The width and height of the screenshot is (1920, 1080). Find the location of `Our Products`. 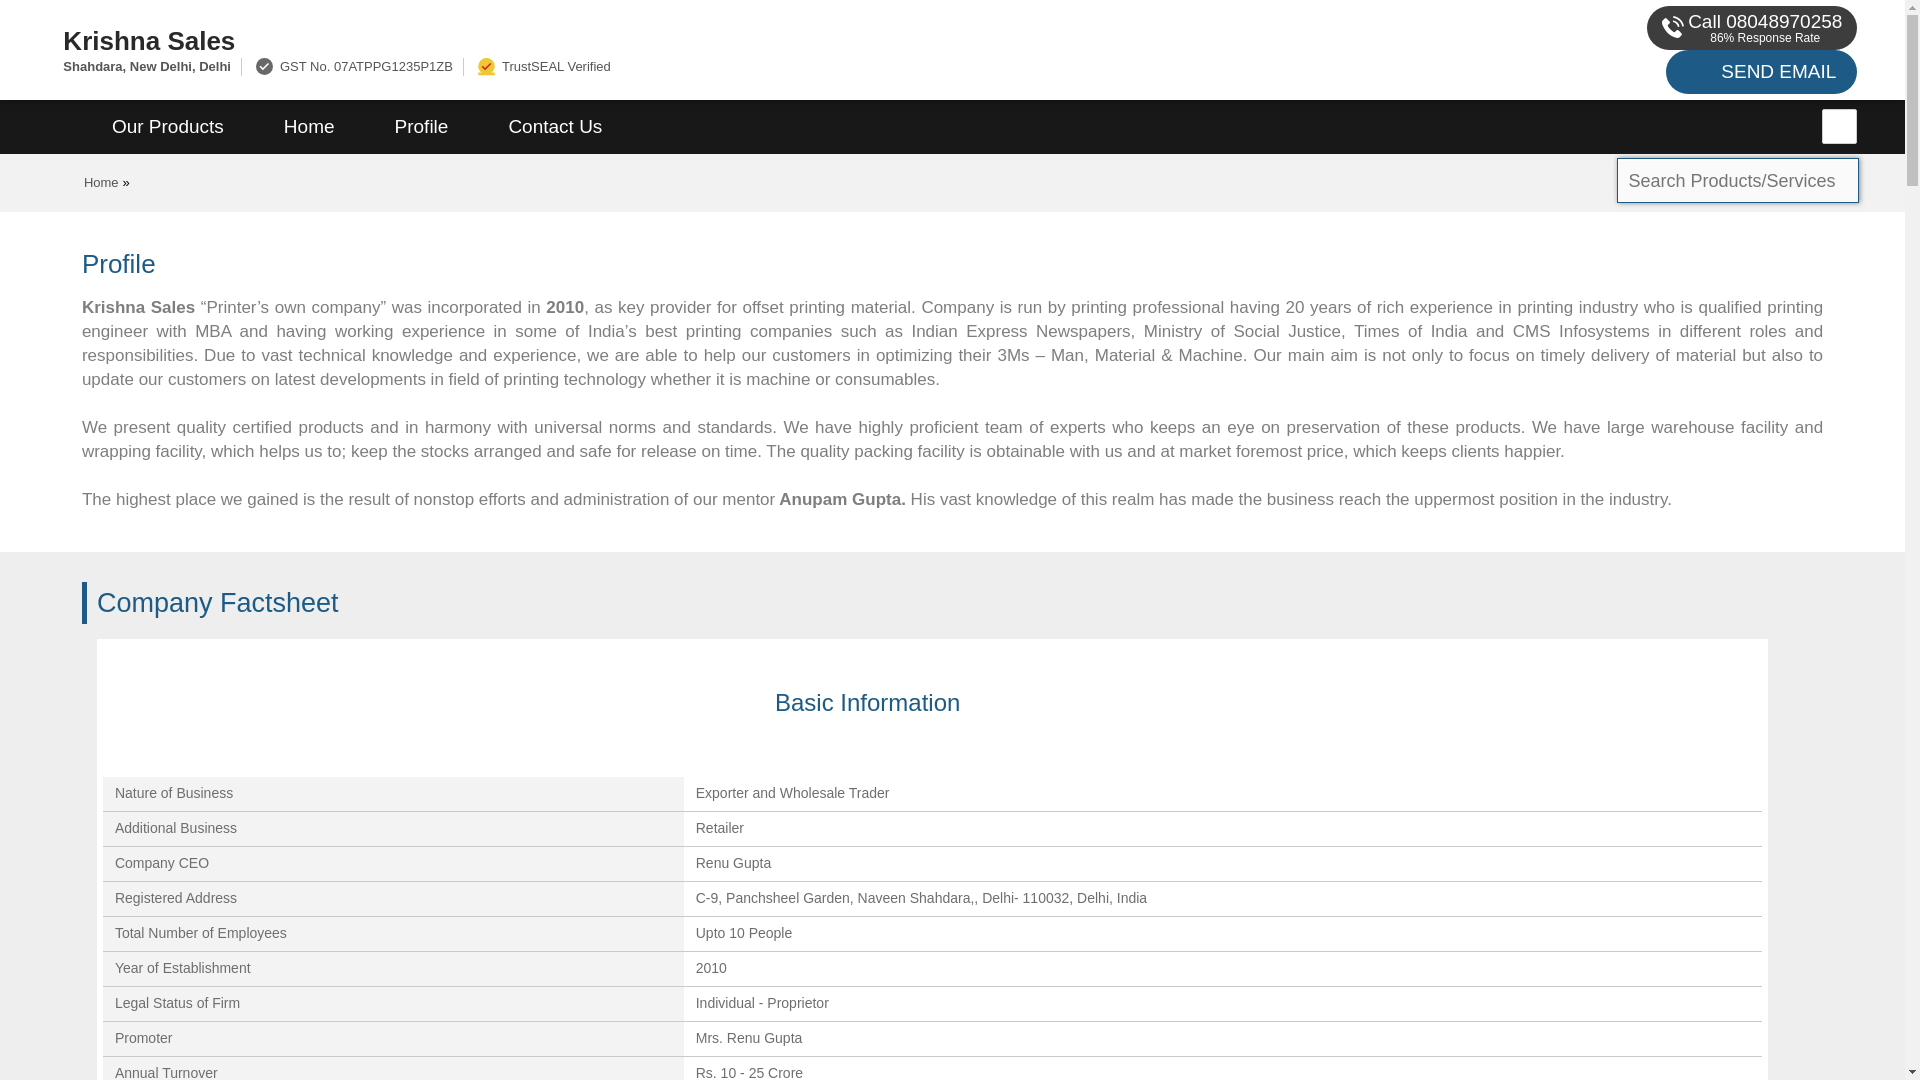

Our Products is located at coordinates (168, 127).